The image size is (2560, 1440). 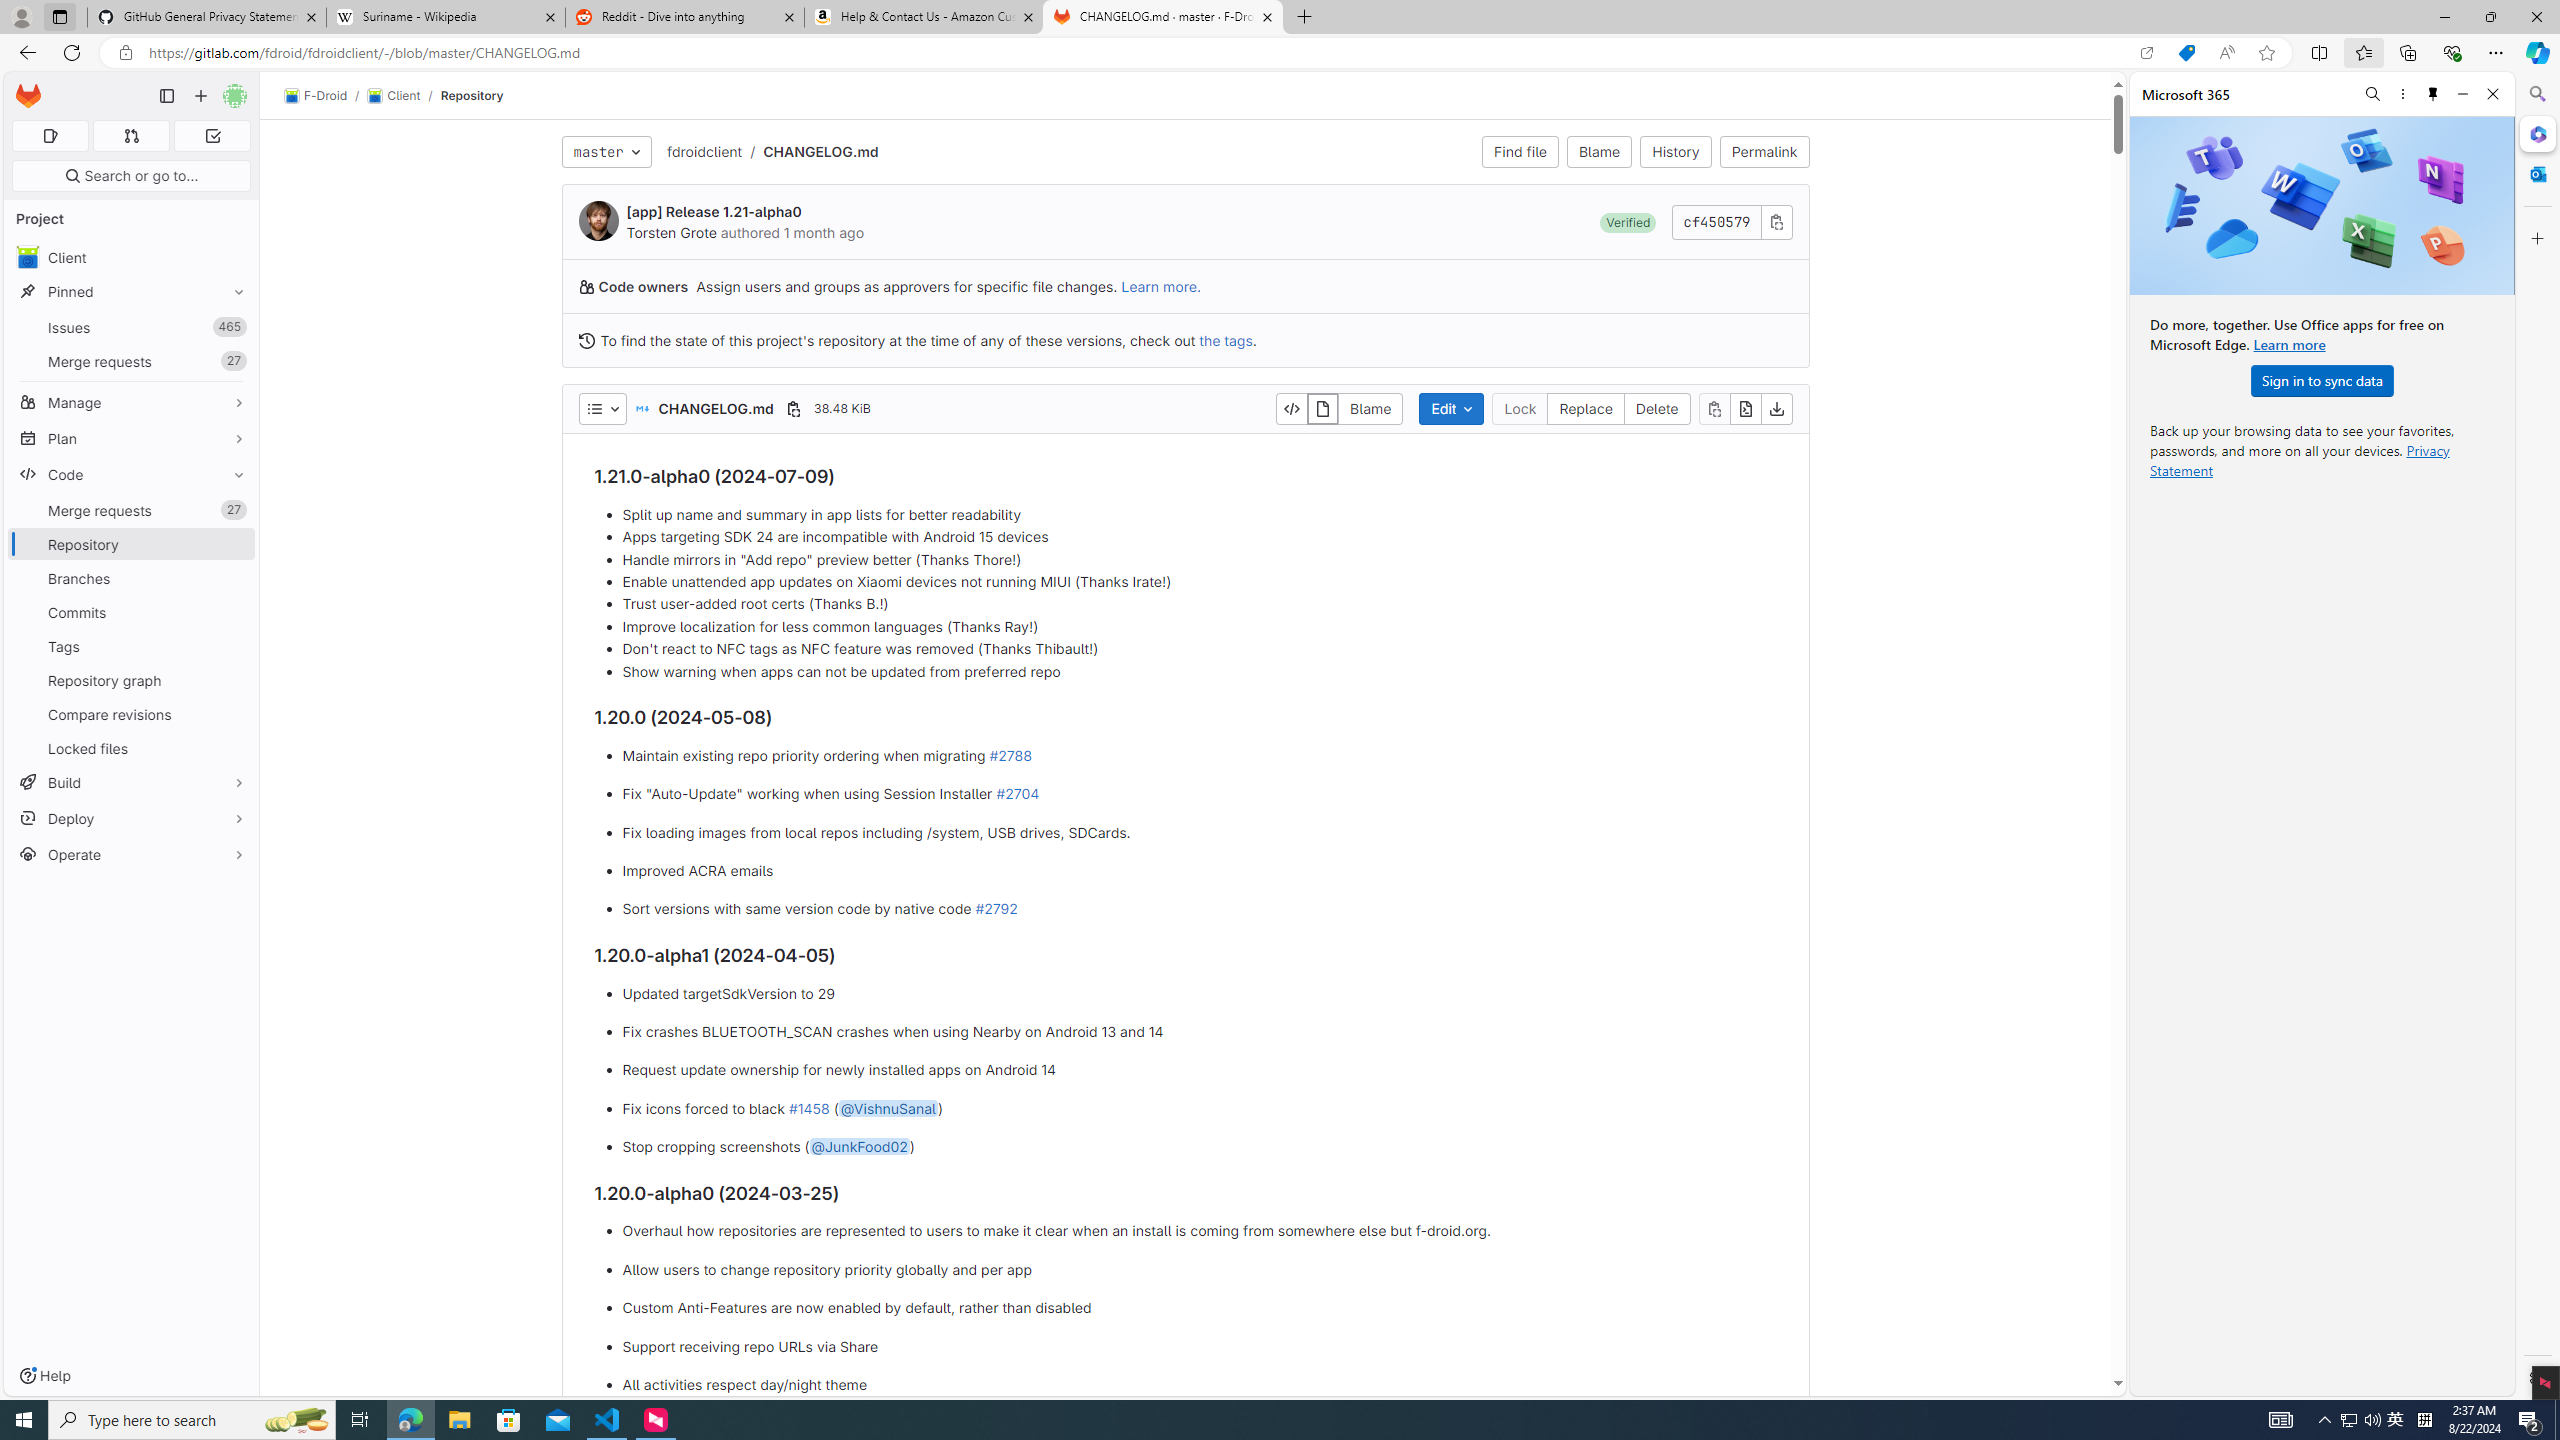 What do you see at coordinates (132, 292) in the screenshot?
I see `Pinned` at bounding box center [132, 292].